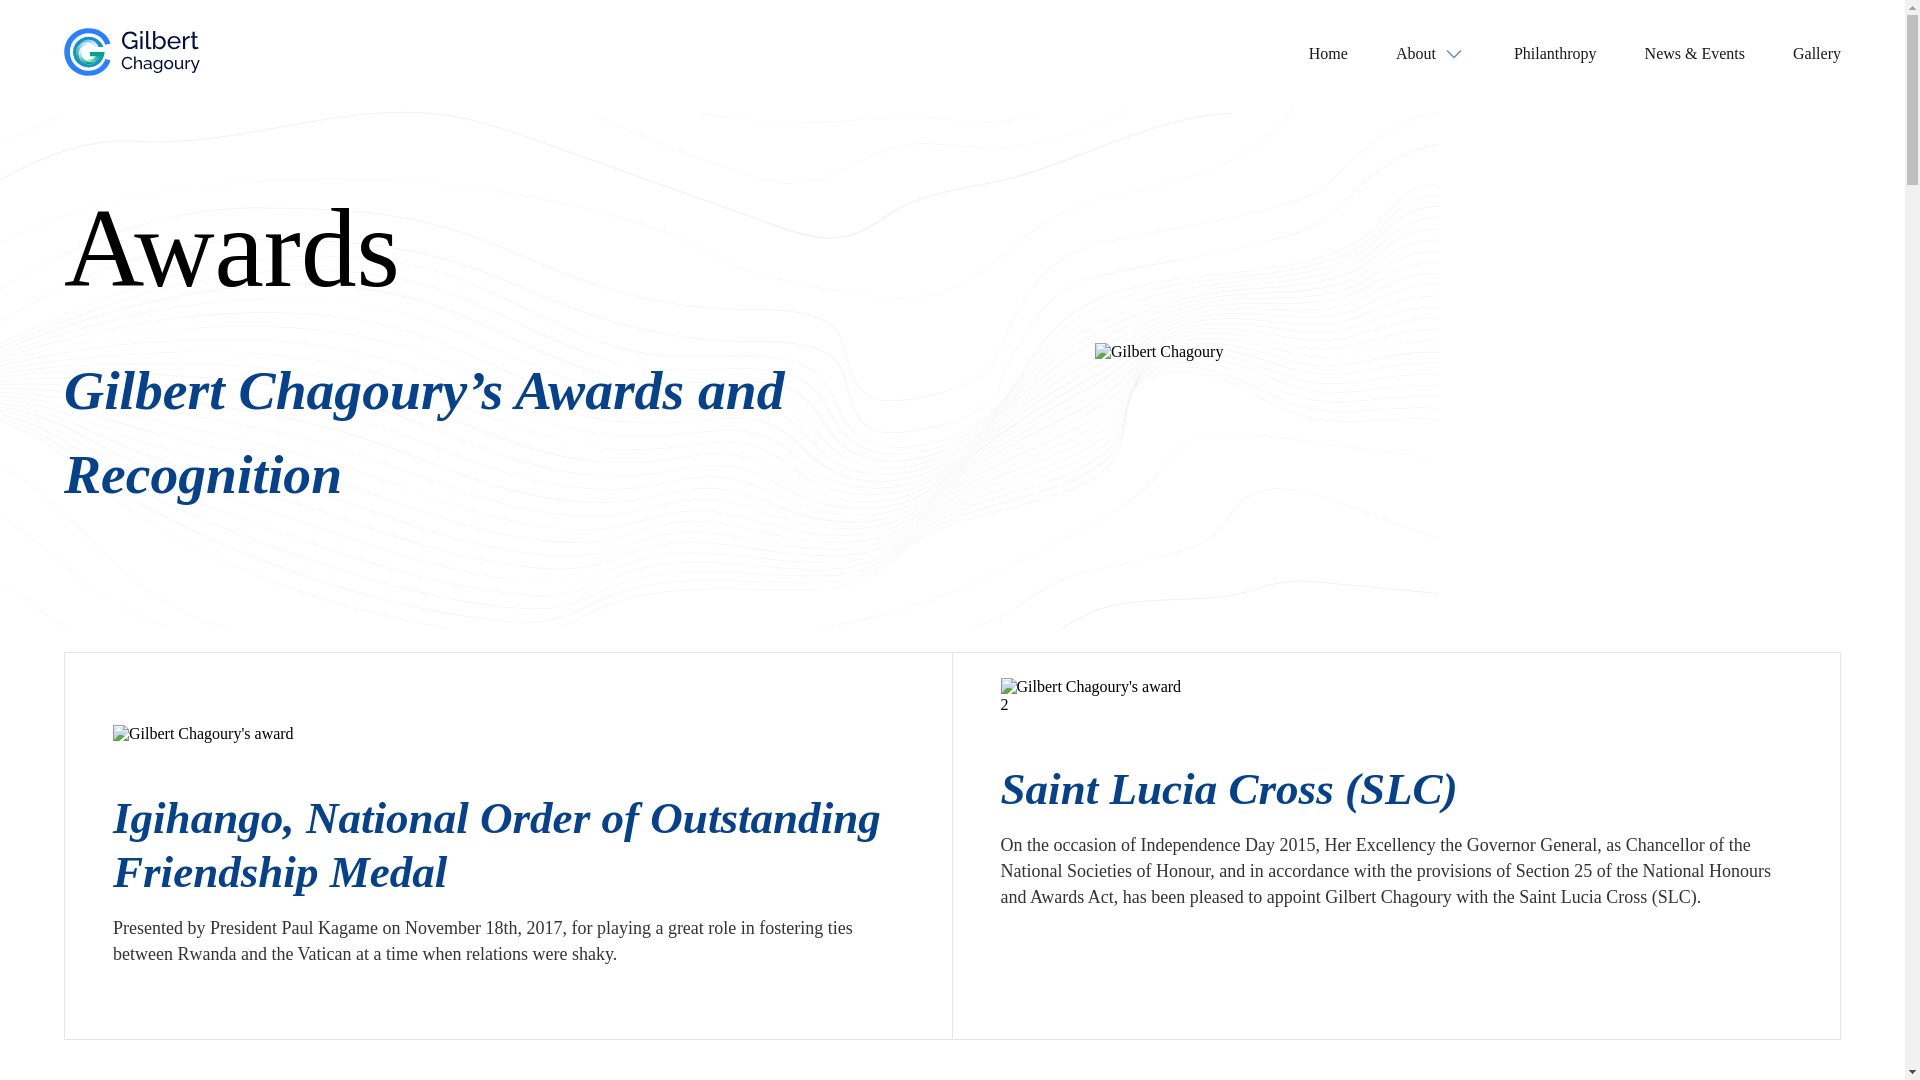 Image resolution: width=1920 pixels, height=1080 pixels. What do you see at coordinates (1556, 53) in the screenshot?
I see `Philanthropy` at bounding box center [1556, 53].